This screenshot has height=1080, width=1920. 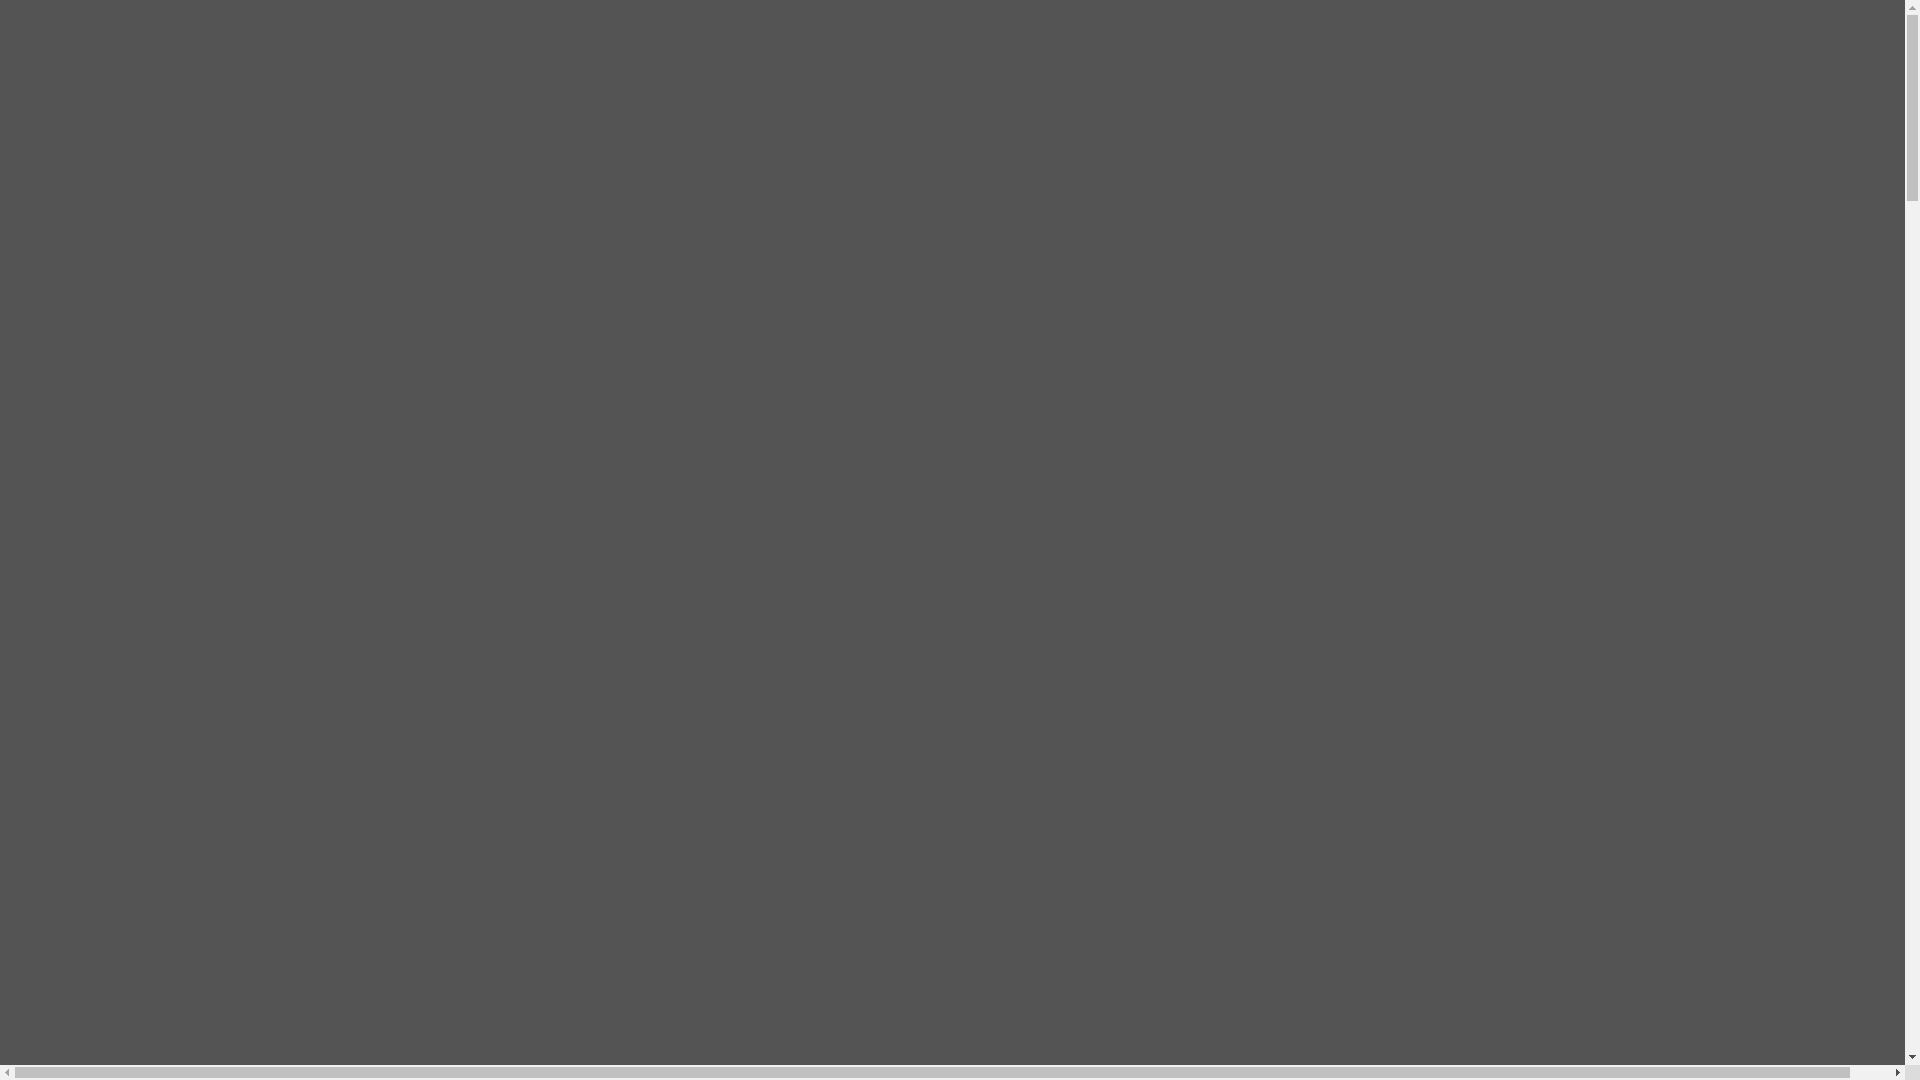 What do you see at coordinates (102, 602) in the screenshot?
I see `Dienstleistungen` at bounding box center [102, 602].